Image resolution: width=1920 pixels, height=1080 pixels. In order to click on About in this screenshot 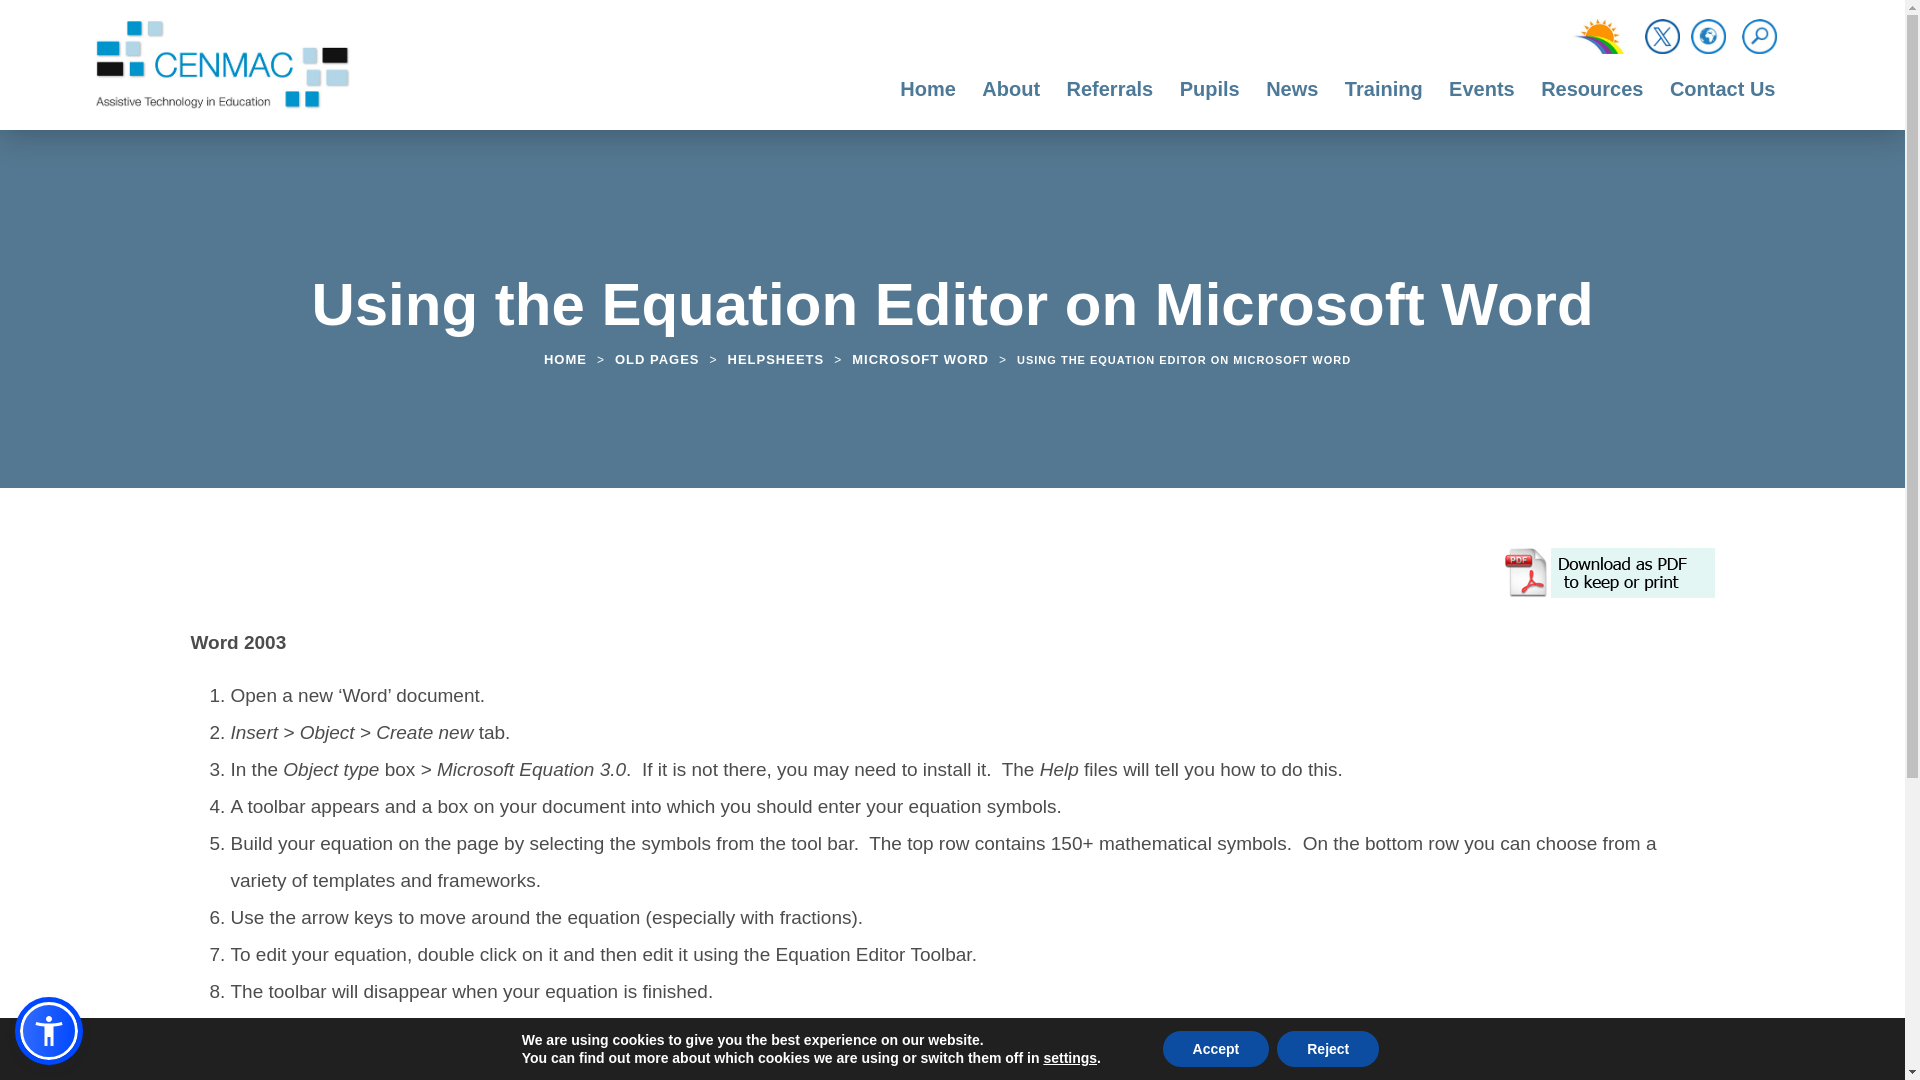, I will do `click(1010, 99)`.